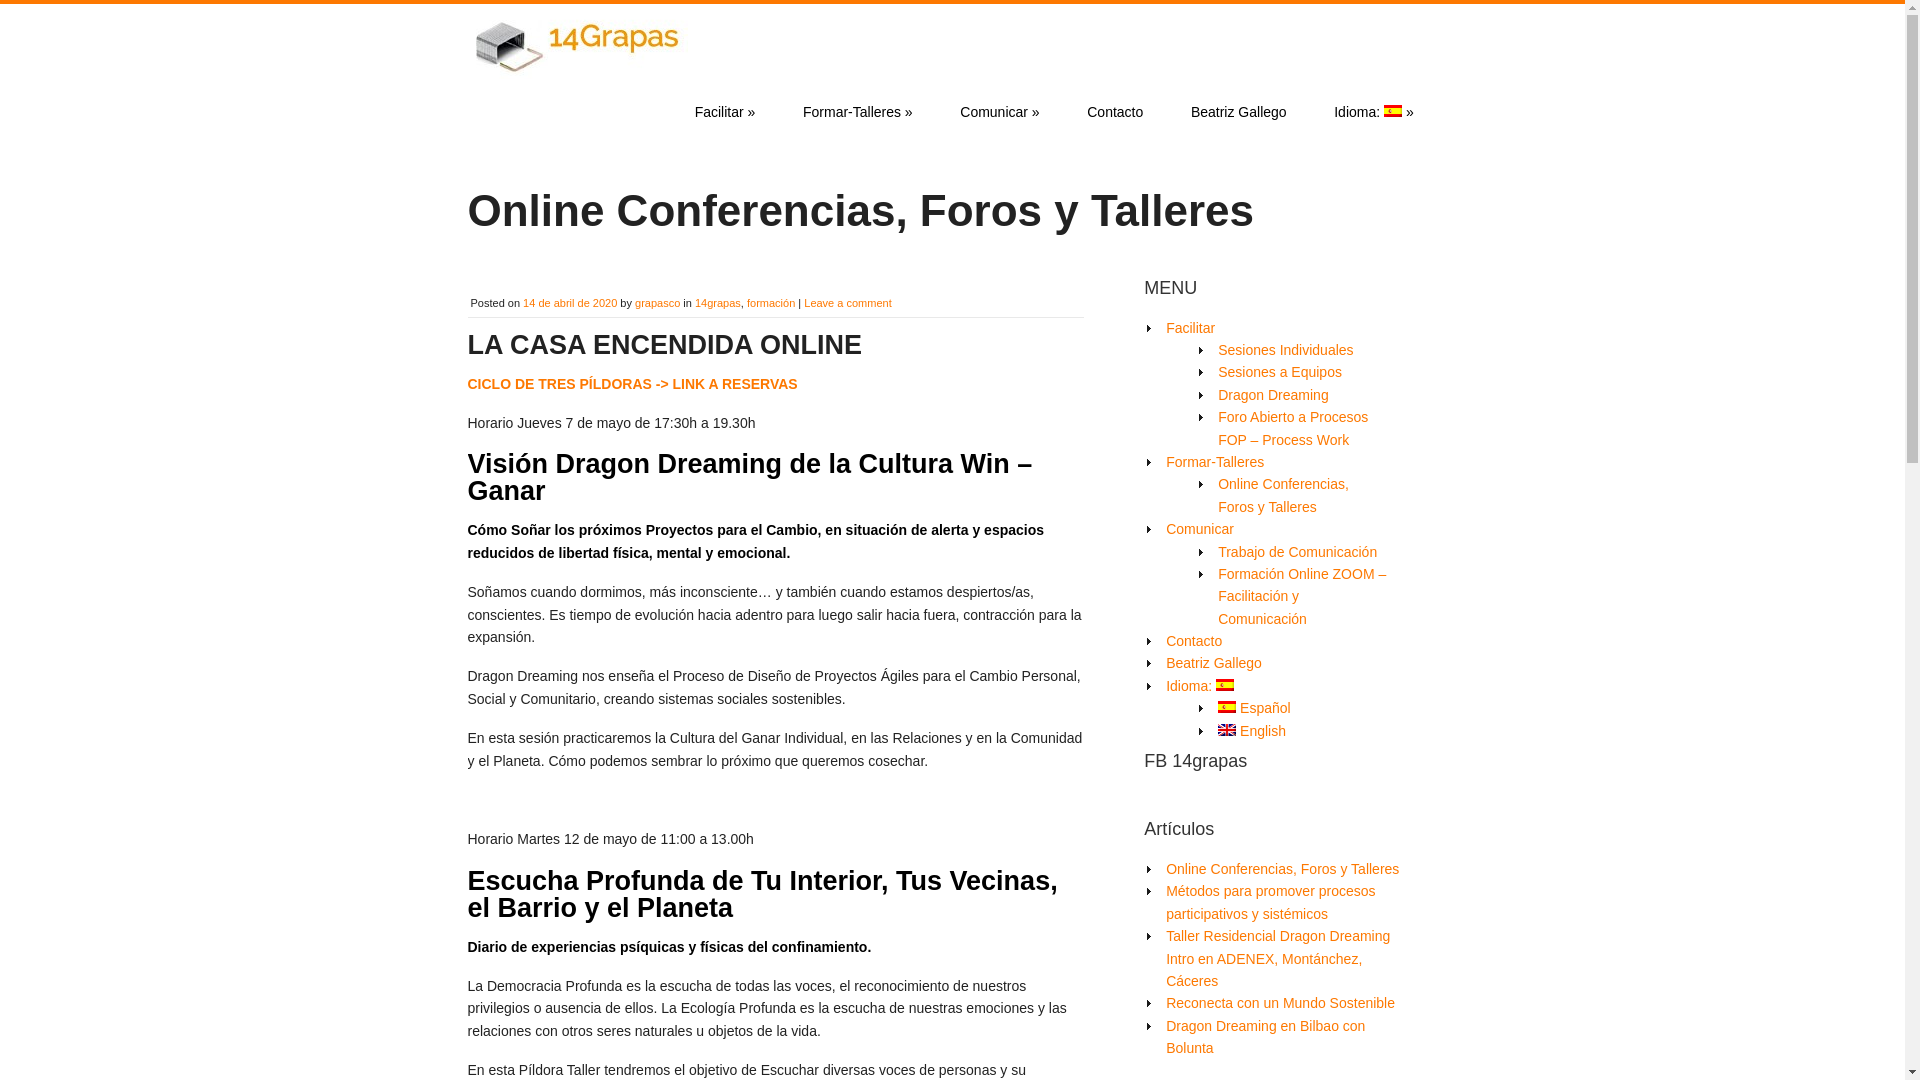 This screenshot has width=1920, height=1080. Describe the element at coordinates (570, 303) in the screenshot. I see `14 de abril de 2020` at that location.